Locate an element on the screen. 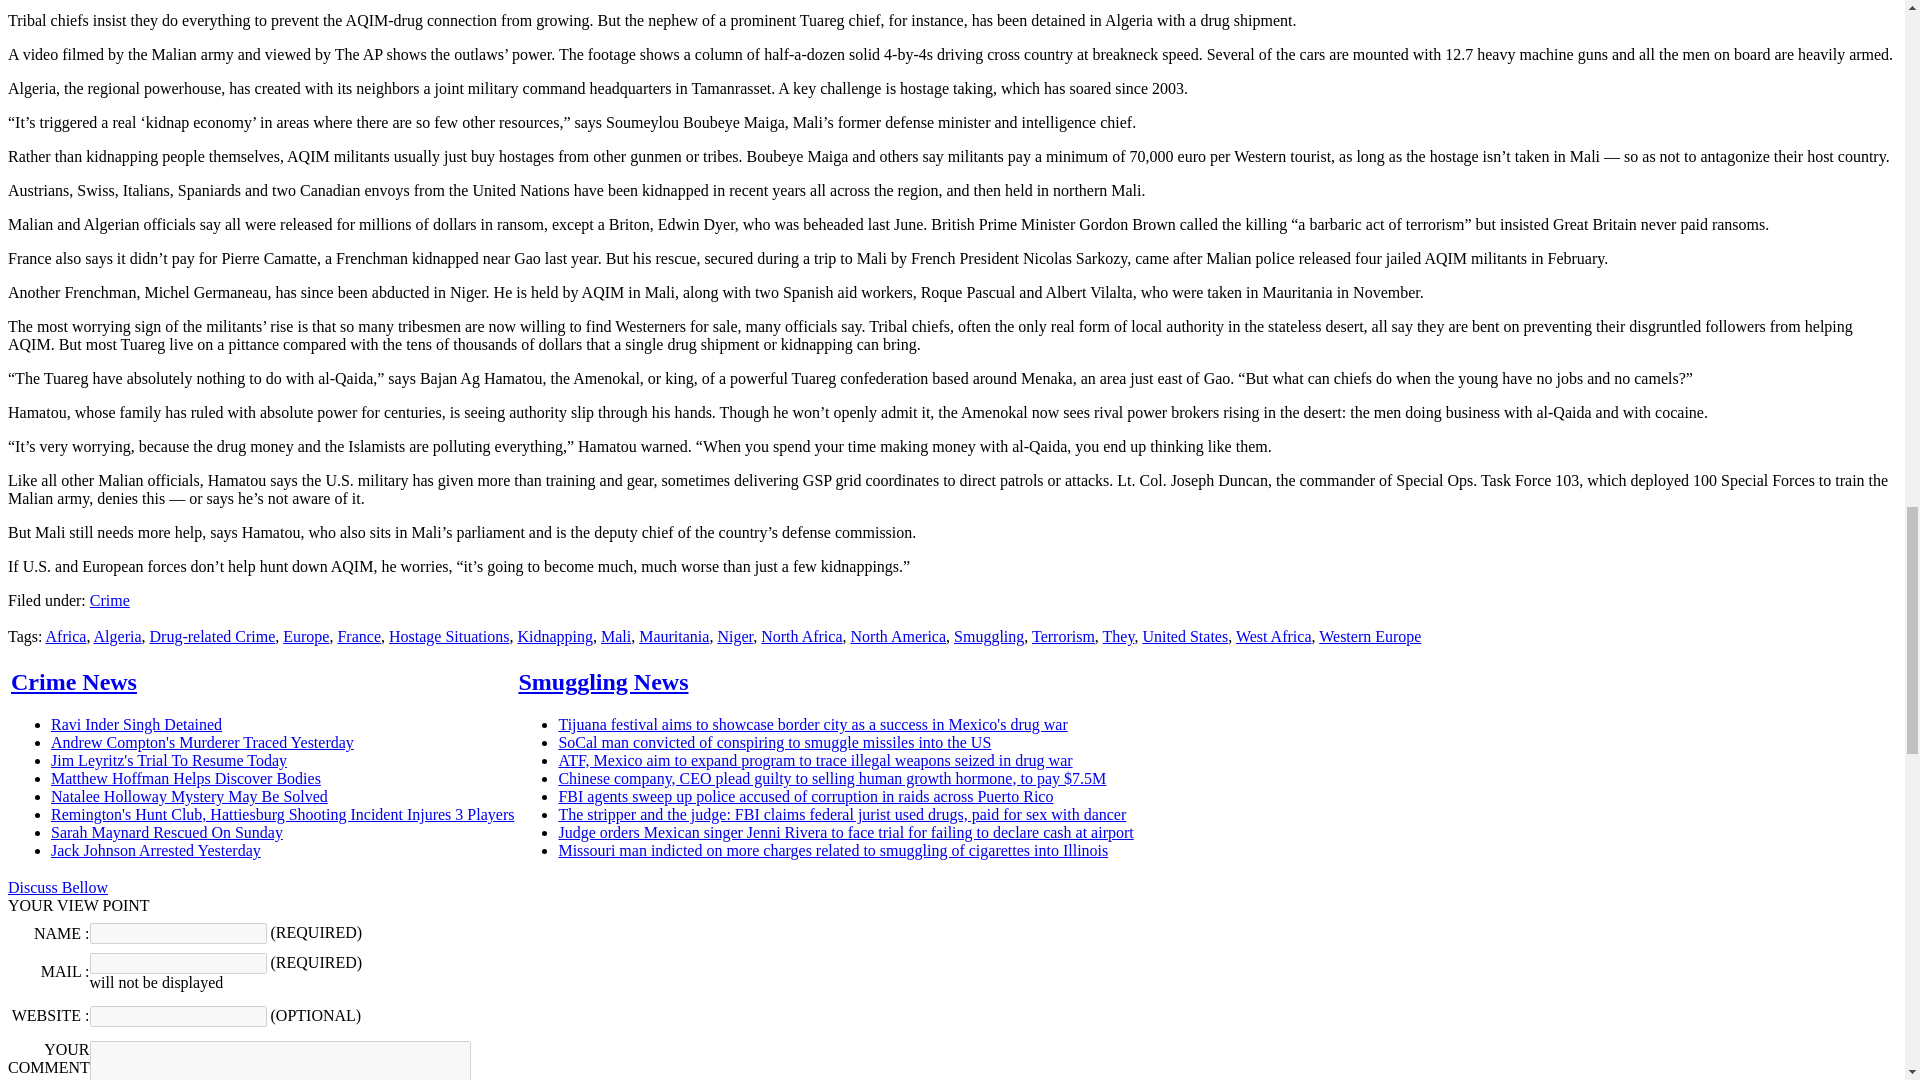  Europe is located at coordinates (305, 636).